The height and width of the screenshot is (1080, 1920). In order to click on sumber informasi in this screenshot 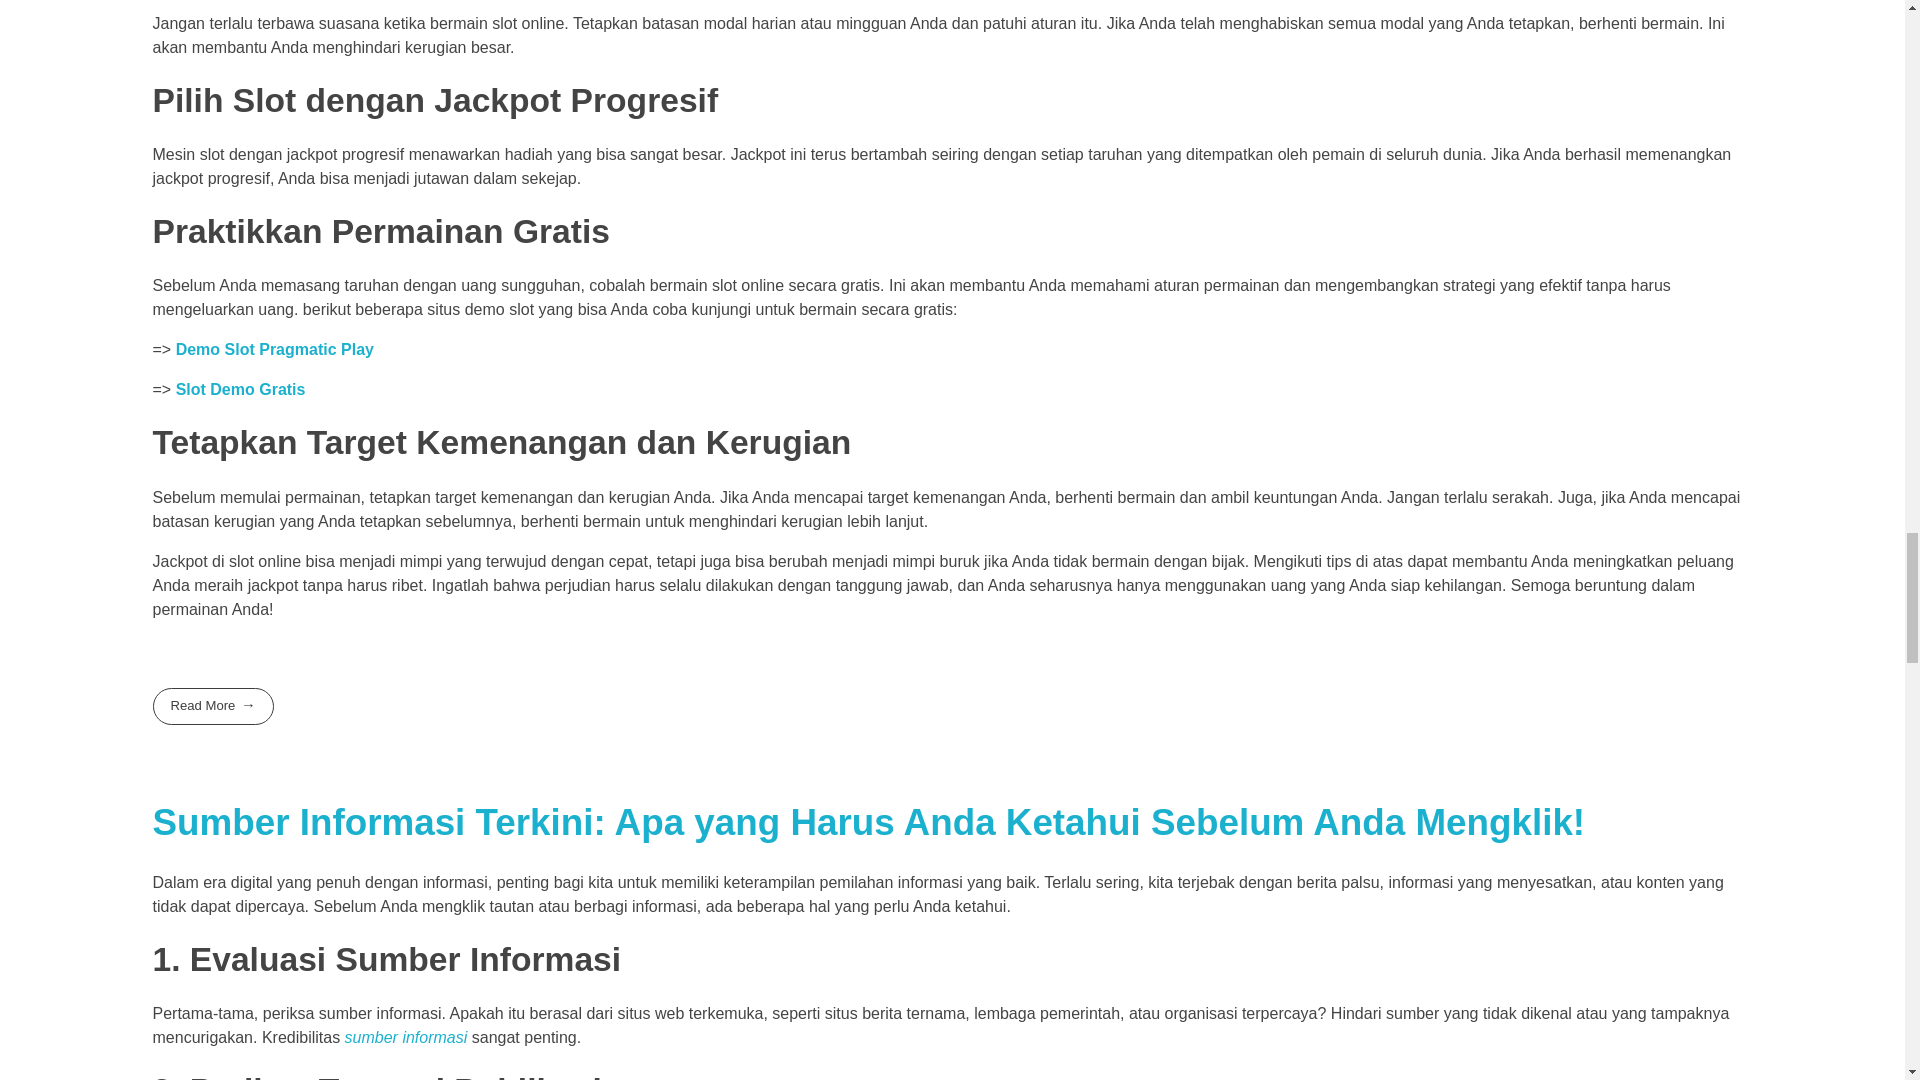, I will do `click(406, 1038)`.